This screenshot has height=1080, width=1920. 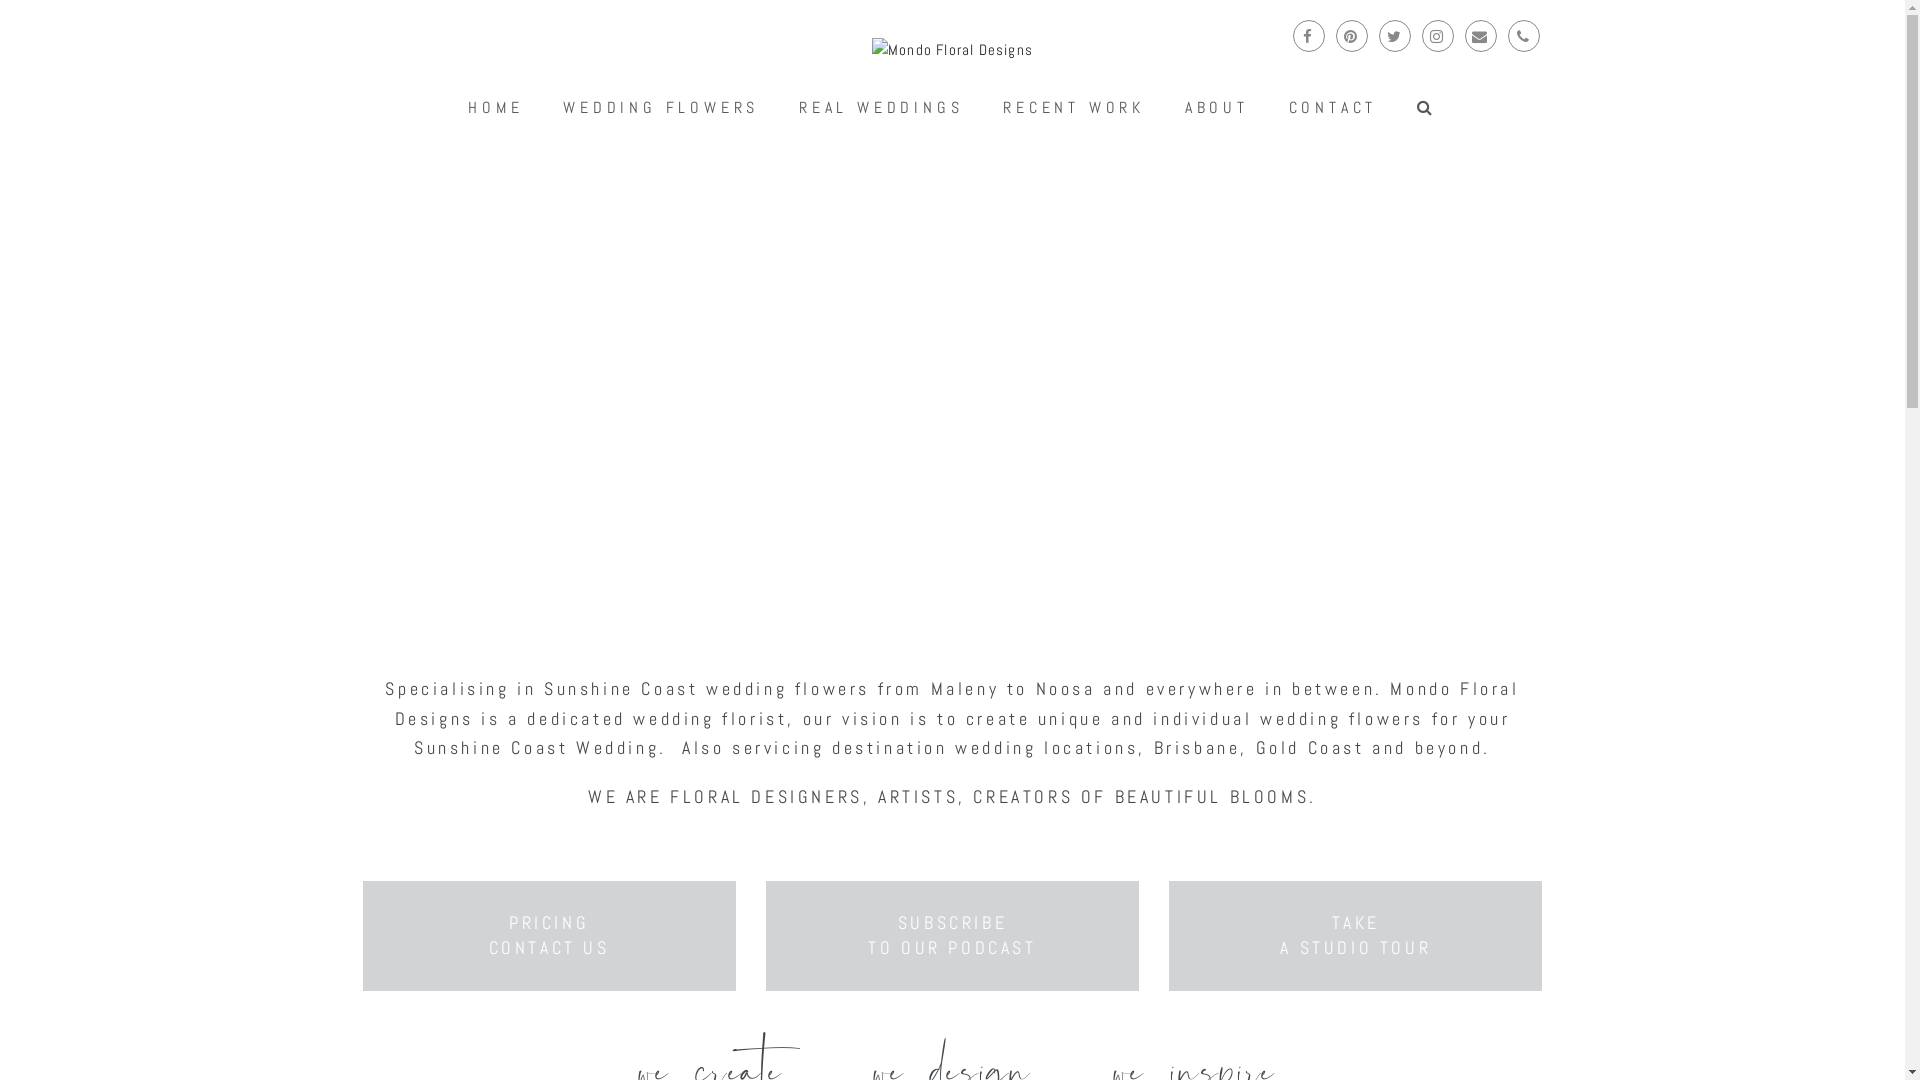 I want to click on RECENT WORK, so click(x=1074, y=108).